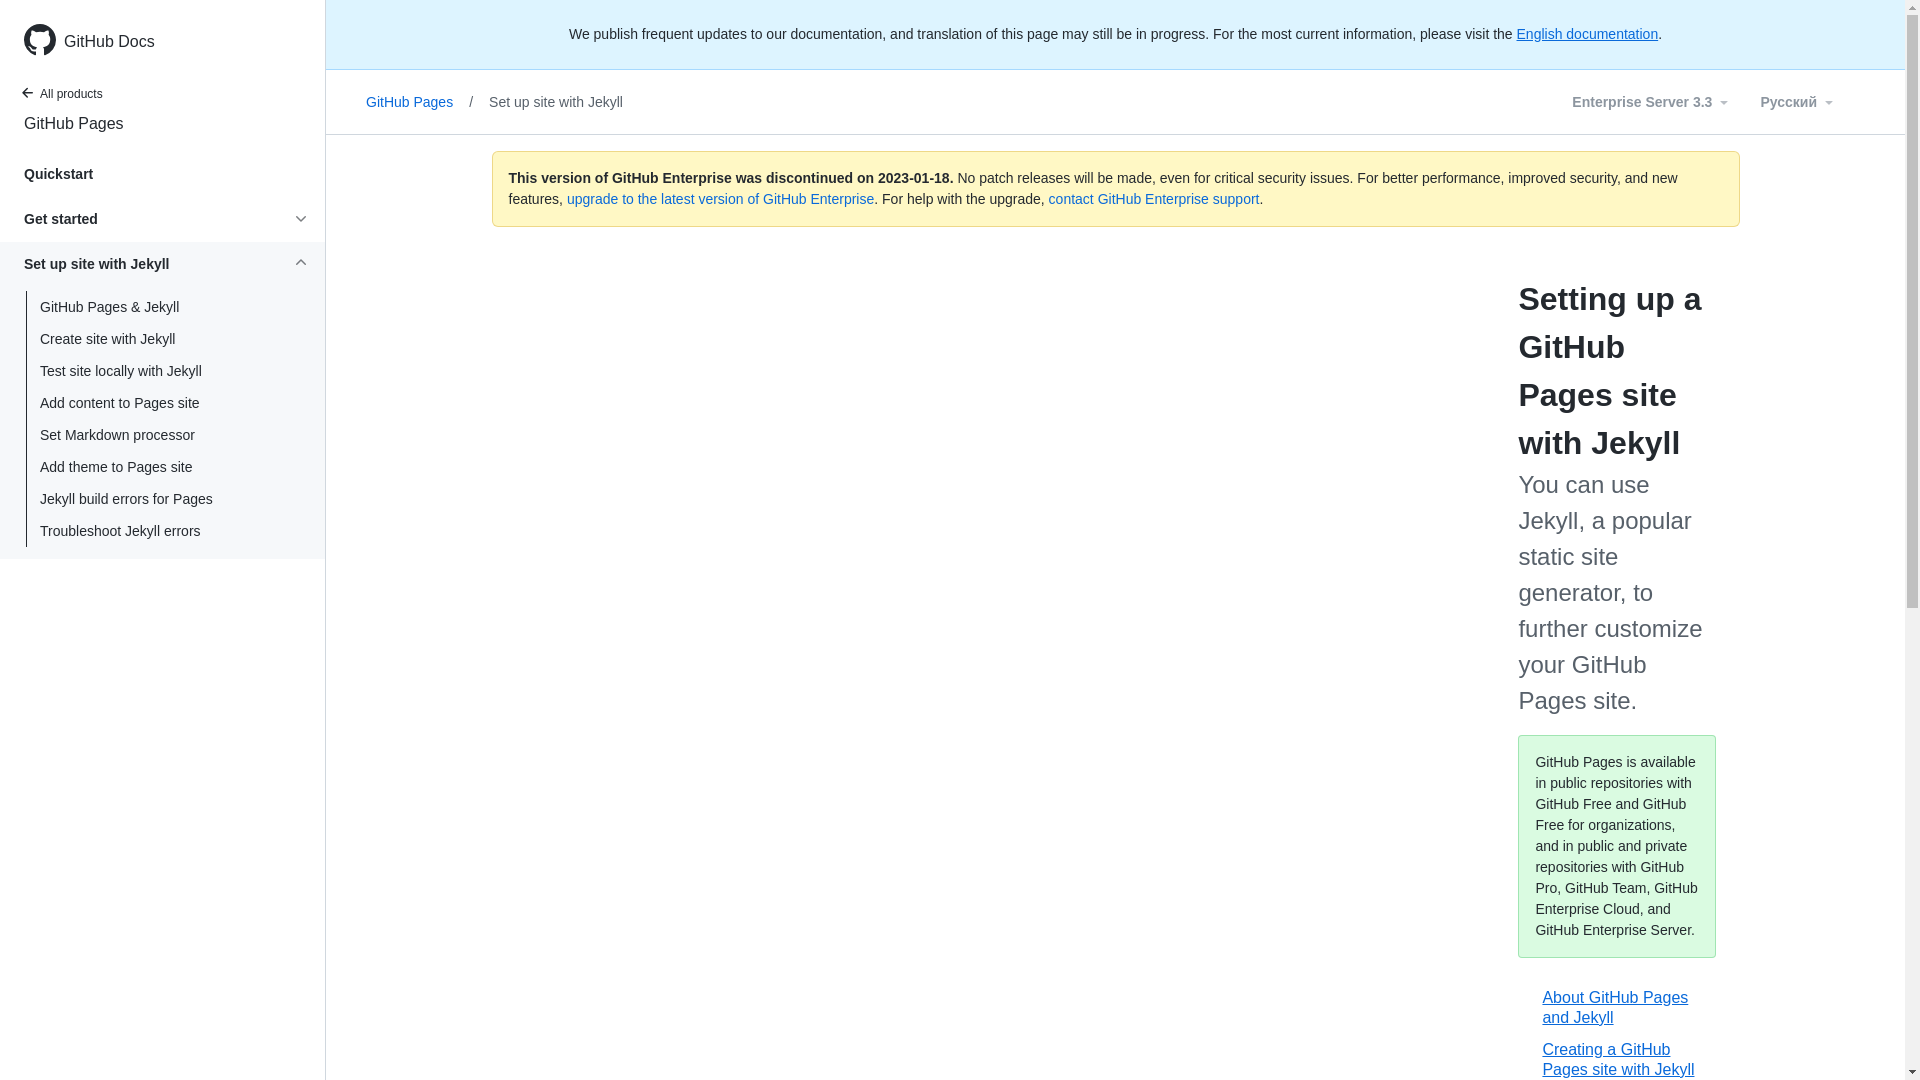  Describe the element at coordinates (162, 124) in the screenshot. I see `GitHub Pages` at that location.